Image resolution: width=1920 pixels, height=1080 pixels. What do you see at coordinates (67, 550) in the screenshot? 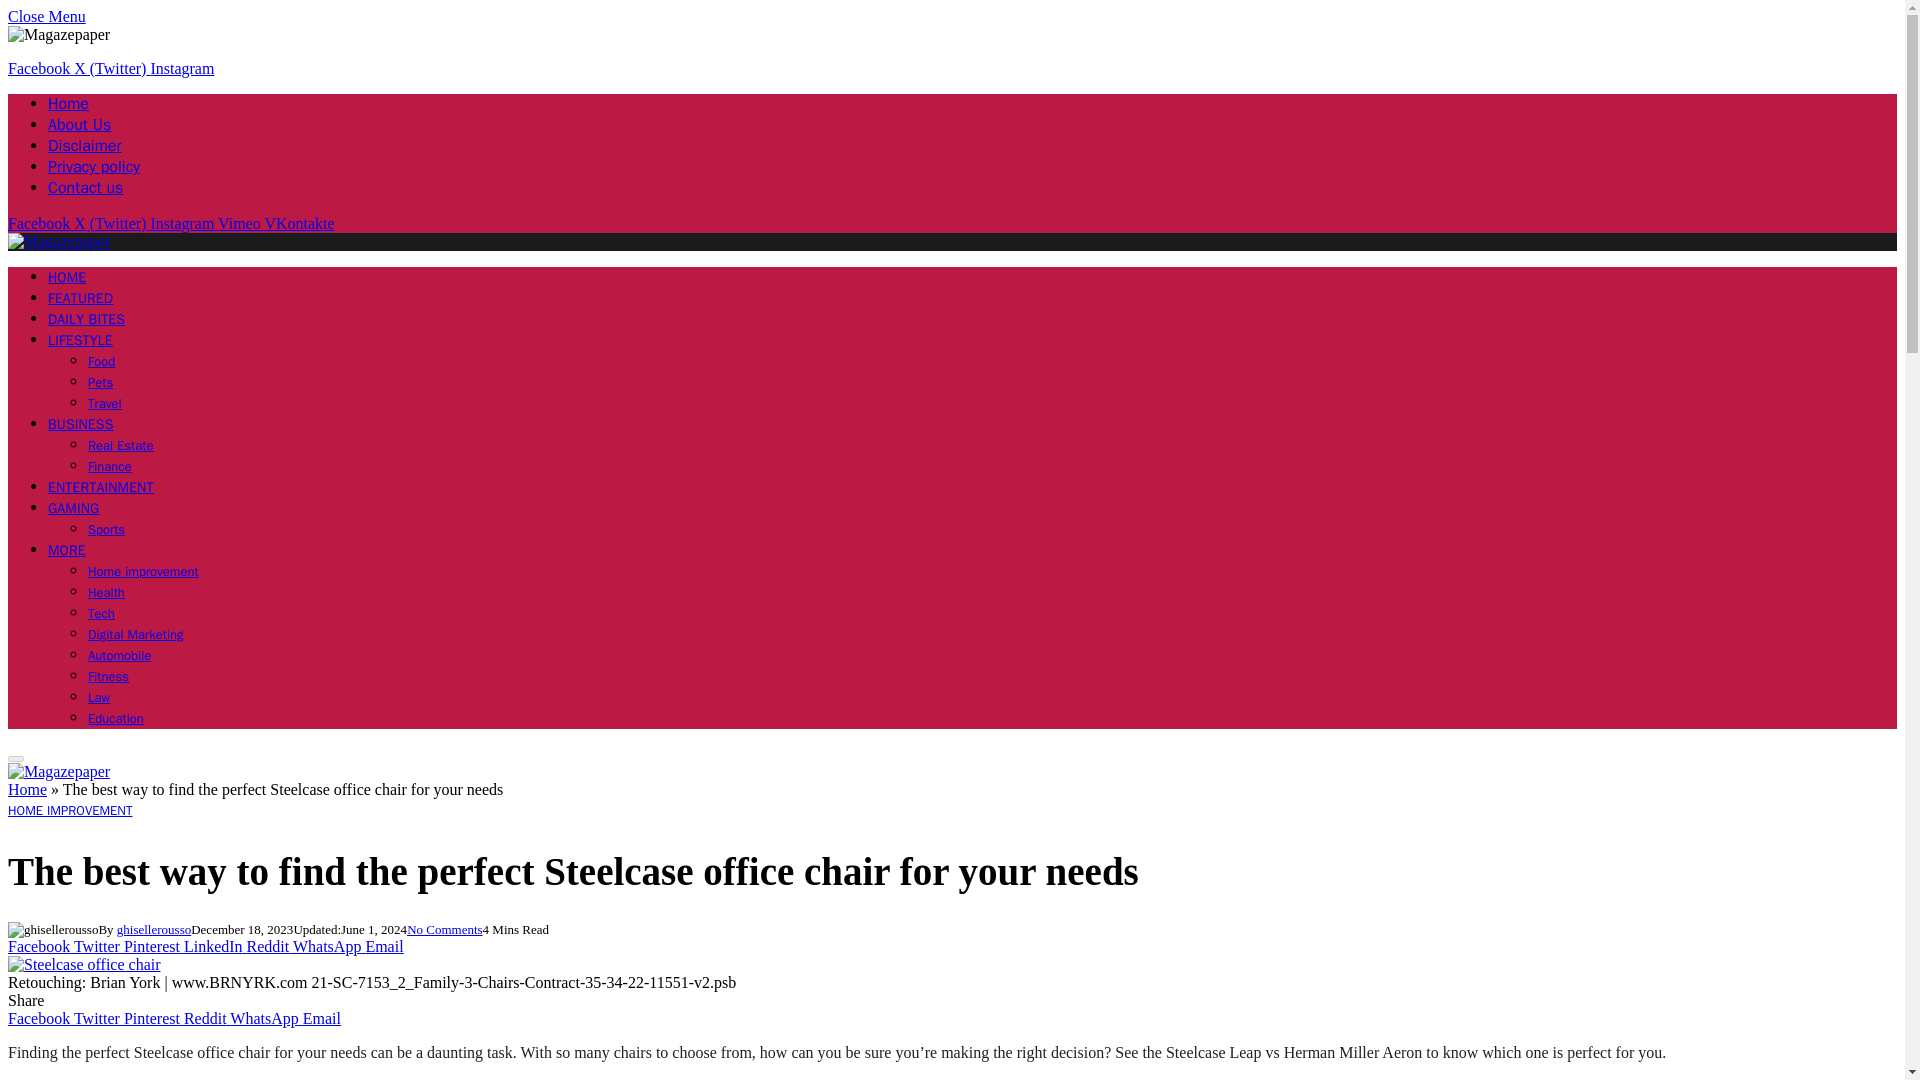
I see `MORE` at bounding box center [67, 550].